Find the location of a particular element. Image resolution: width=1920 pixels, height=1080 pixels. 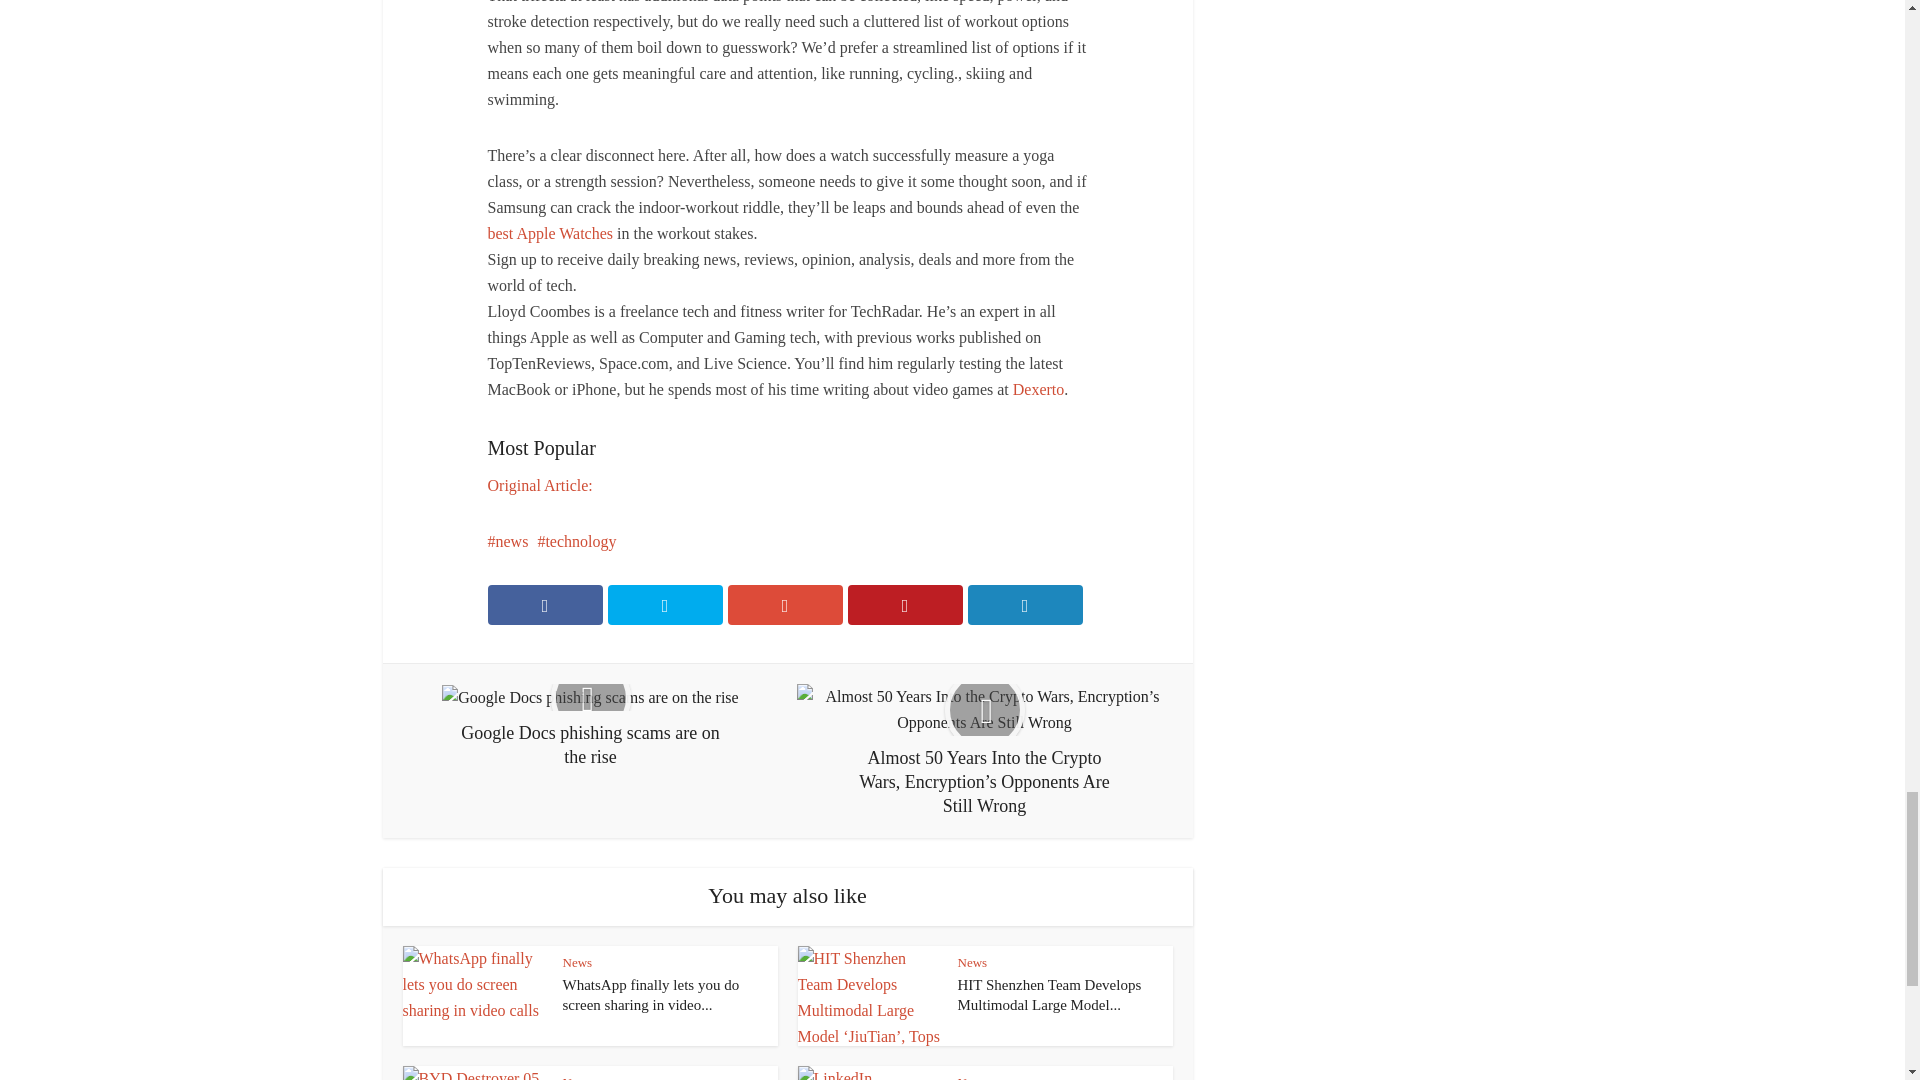

best Apple Watches is located at coordinates (550, 232).